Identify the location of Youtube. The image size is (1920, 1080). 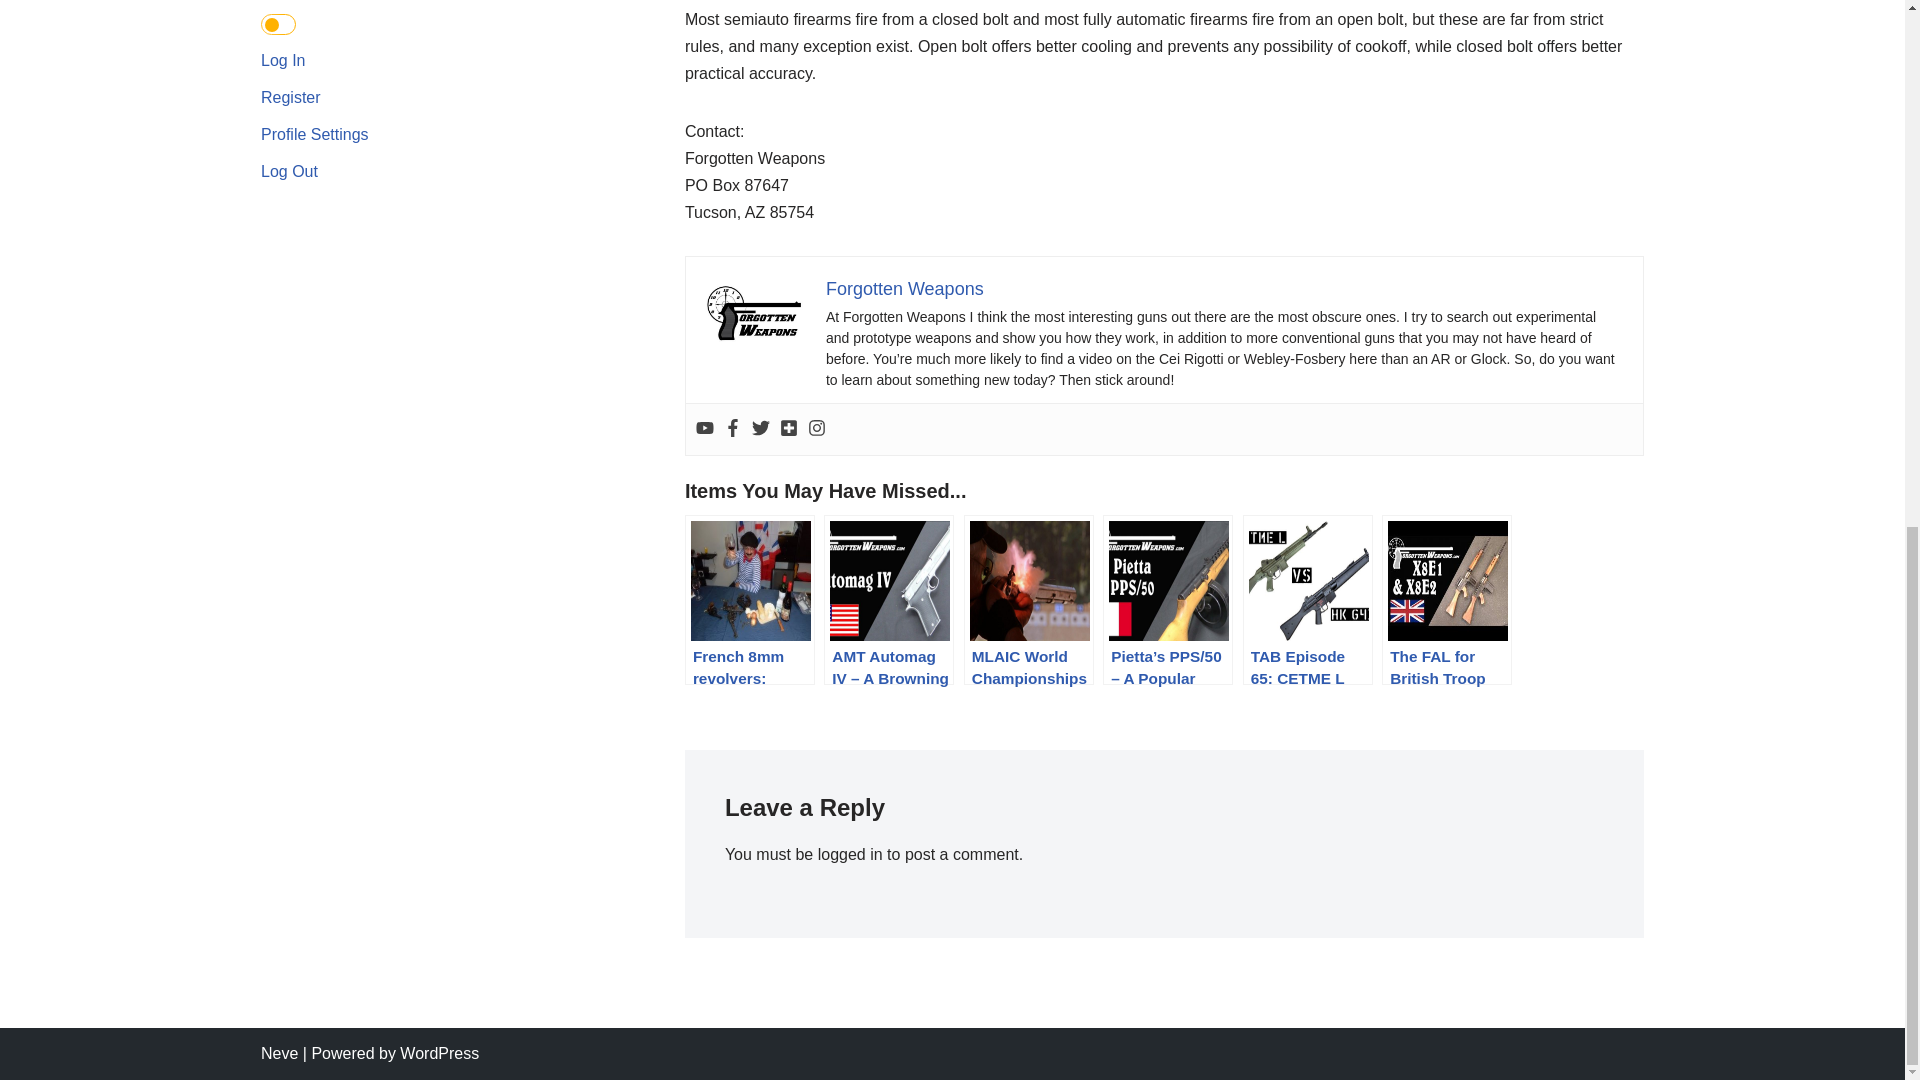
(704, 429).